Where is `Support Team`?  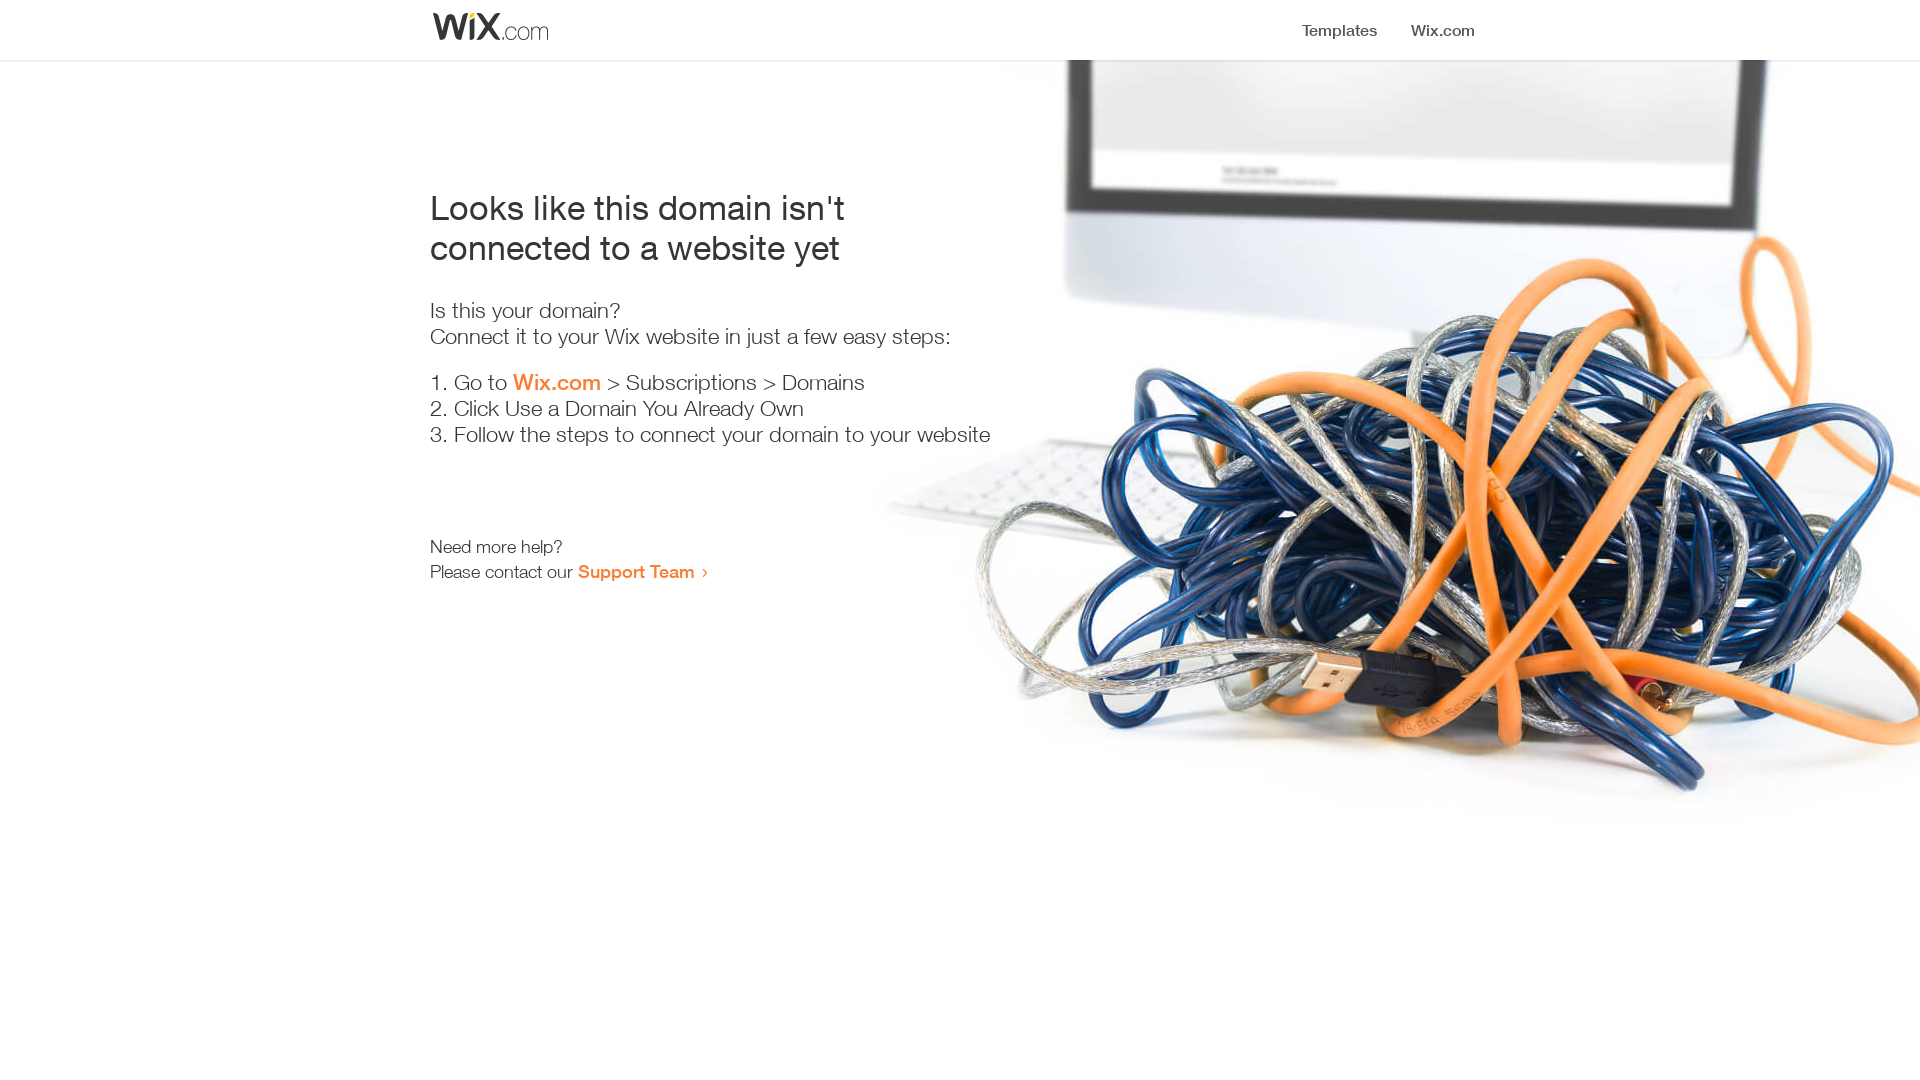
Support Team is located at coordinates (636, 571).